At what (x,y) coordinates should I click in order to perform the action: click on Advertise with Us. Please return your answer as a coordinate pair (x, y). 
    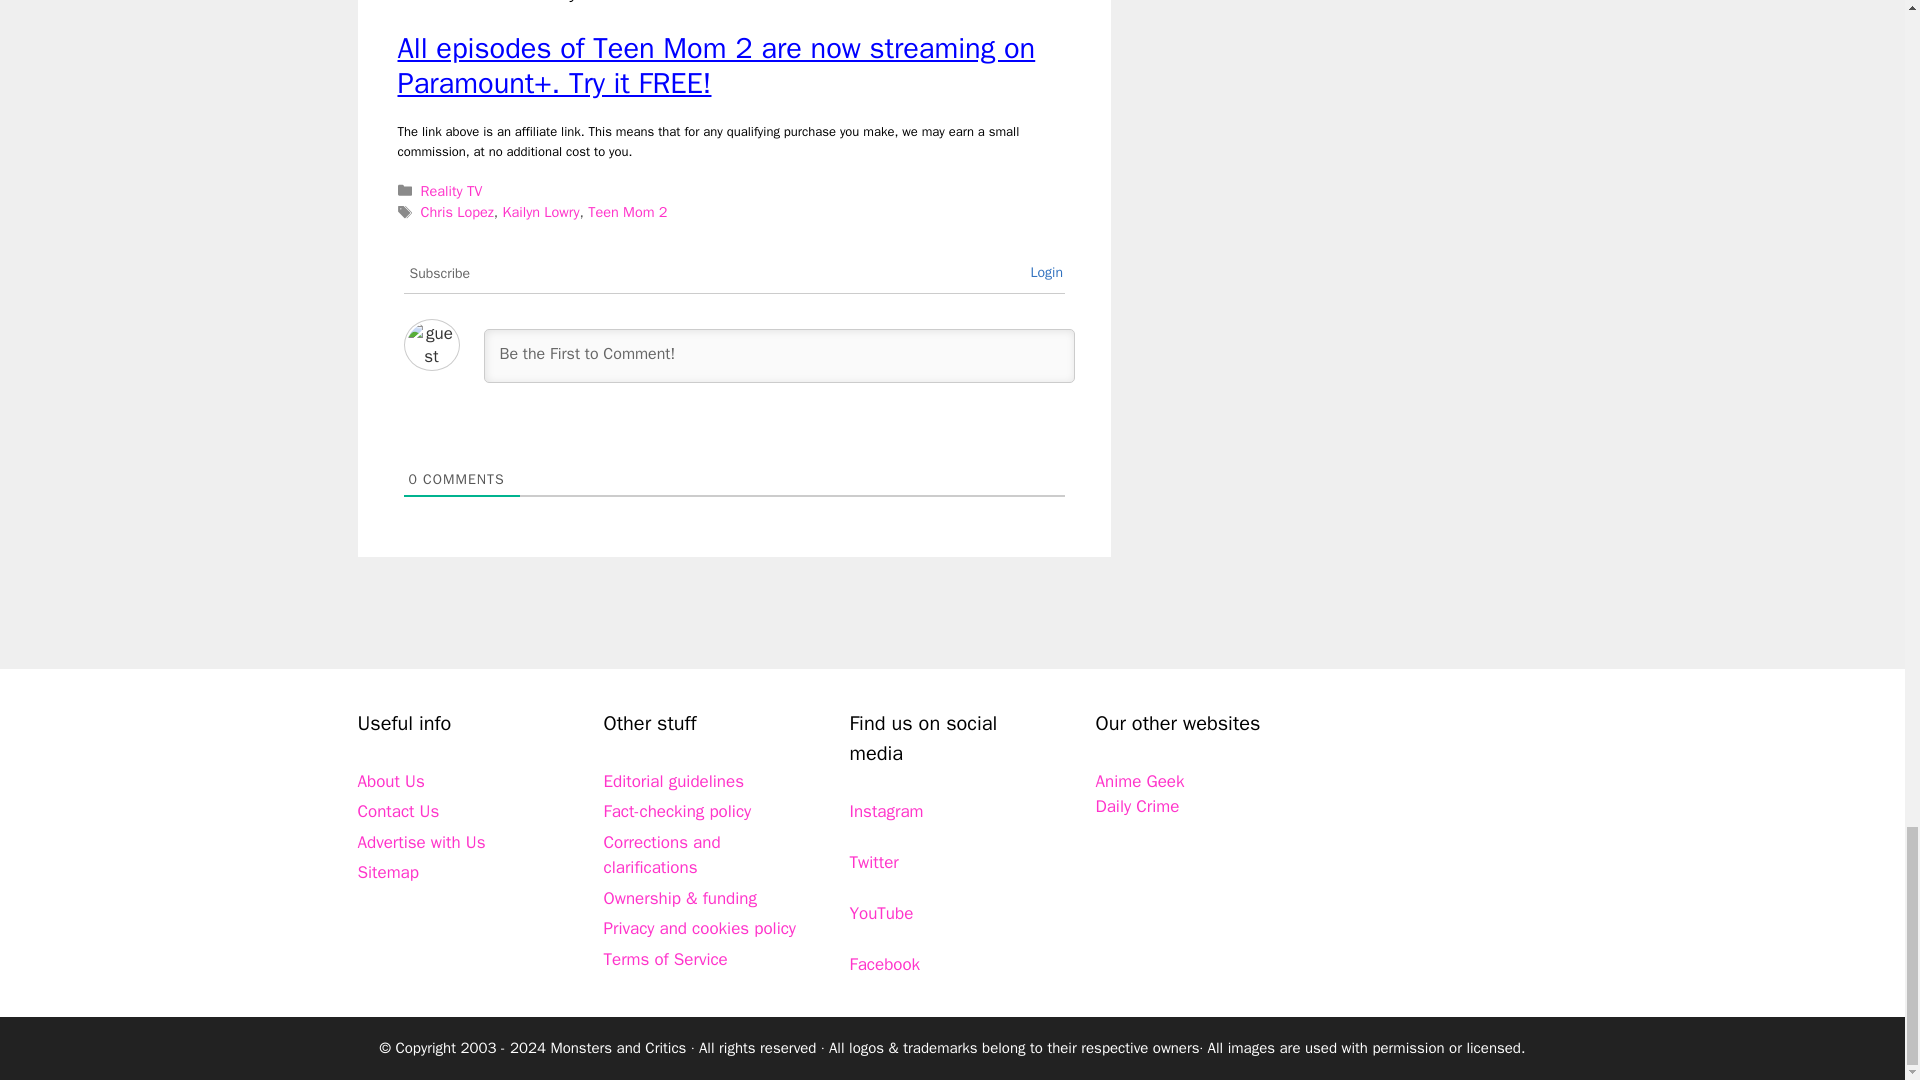
    Looking at the image, I should click on (421, 842).